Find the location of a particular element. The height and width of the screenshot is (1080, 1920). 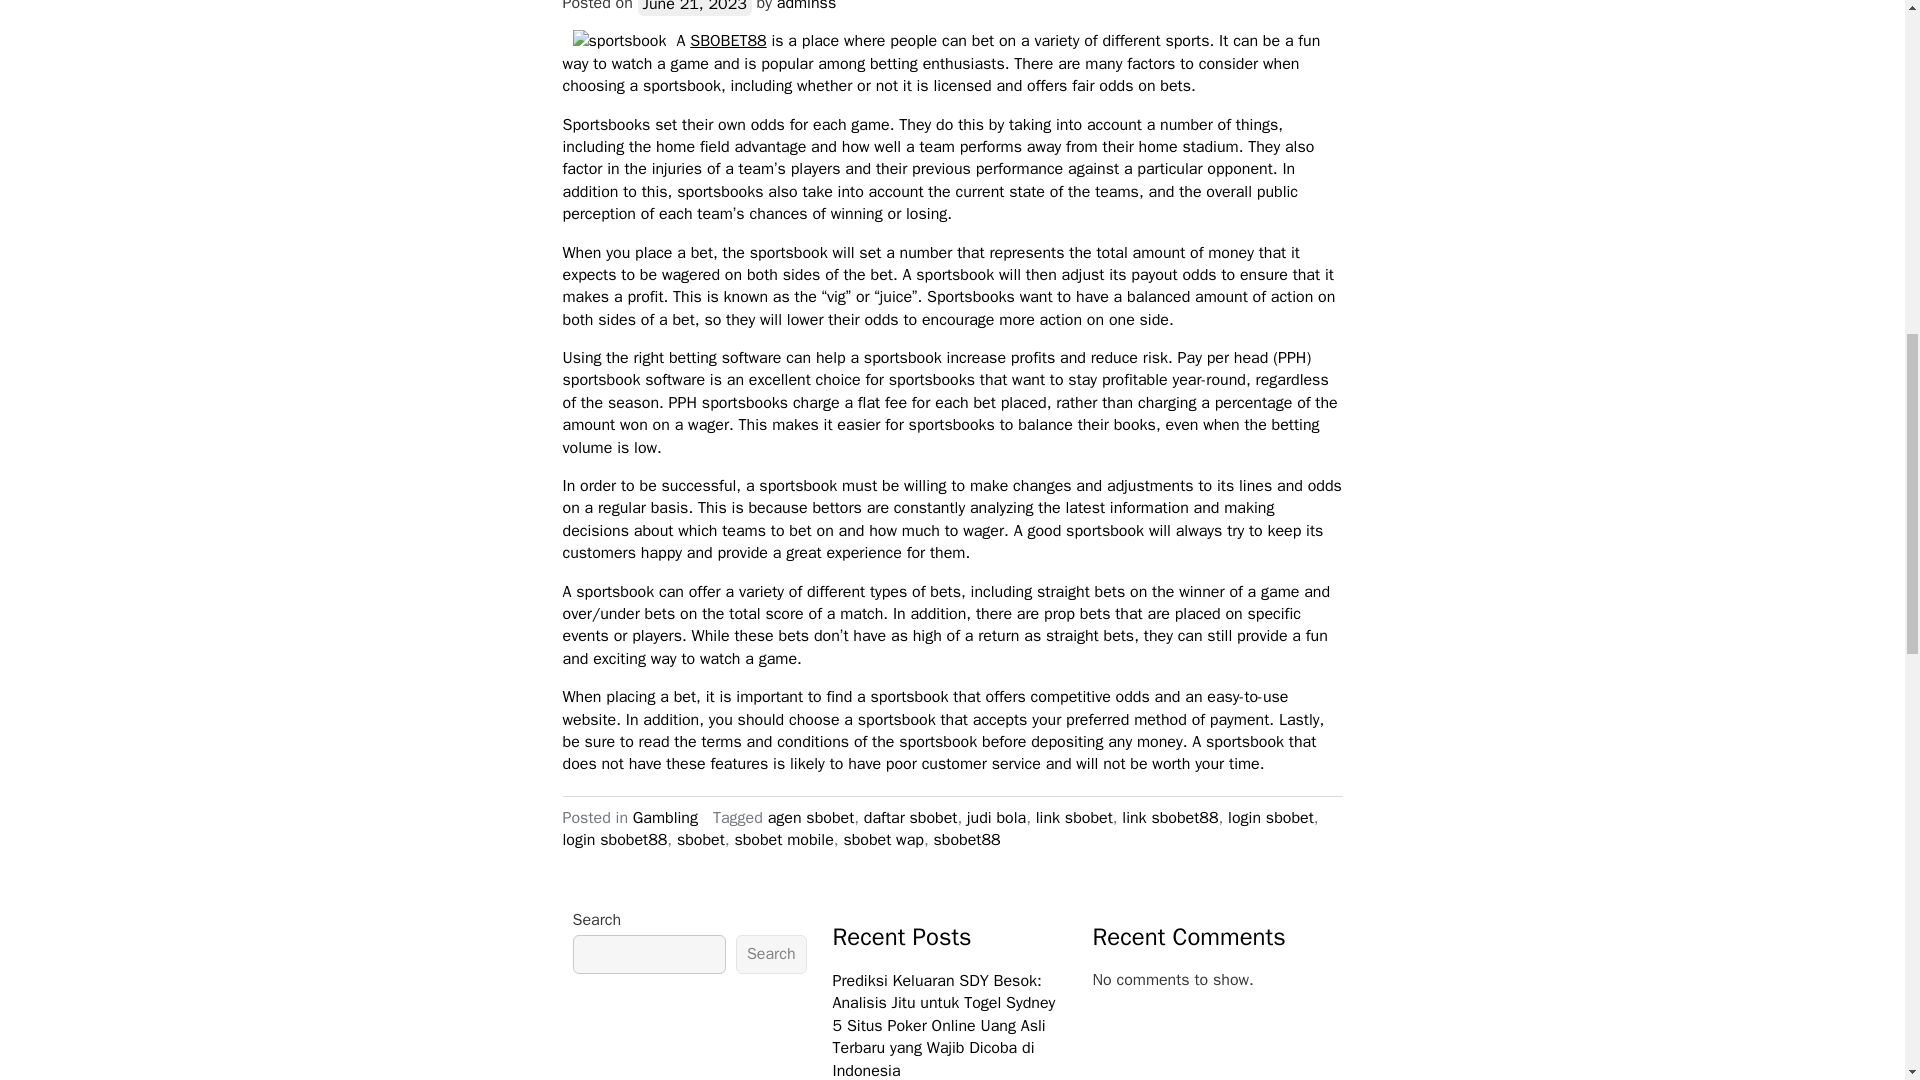

sbobet is located at coordinates (701, 840).